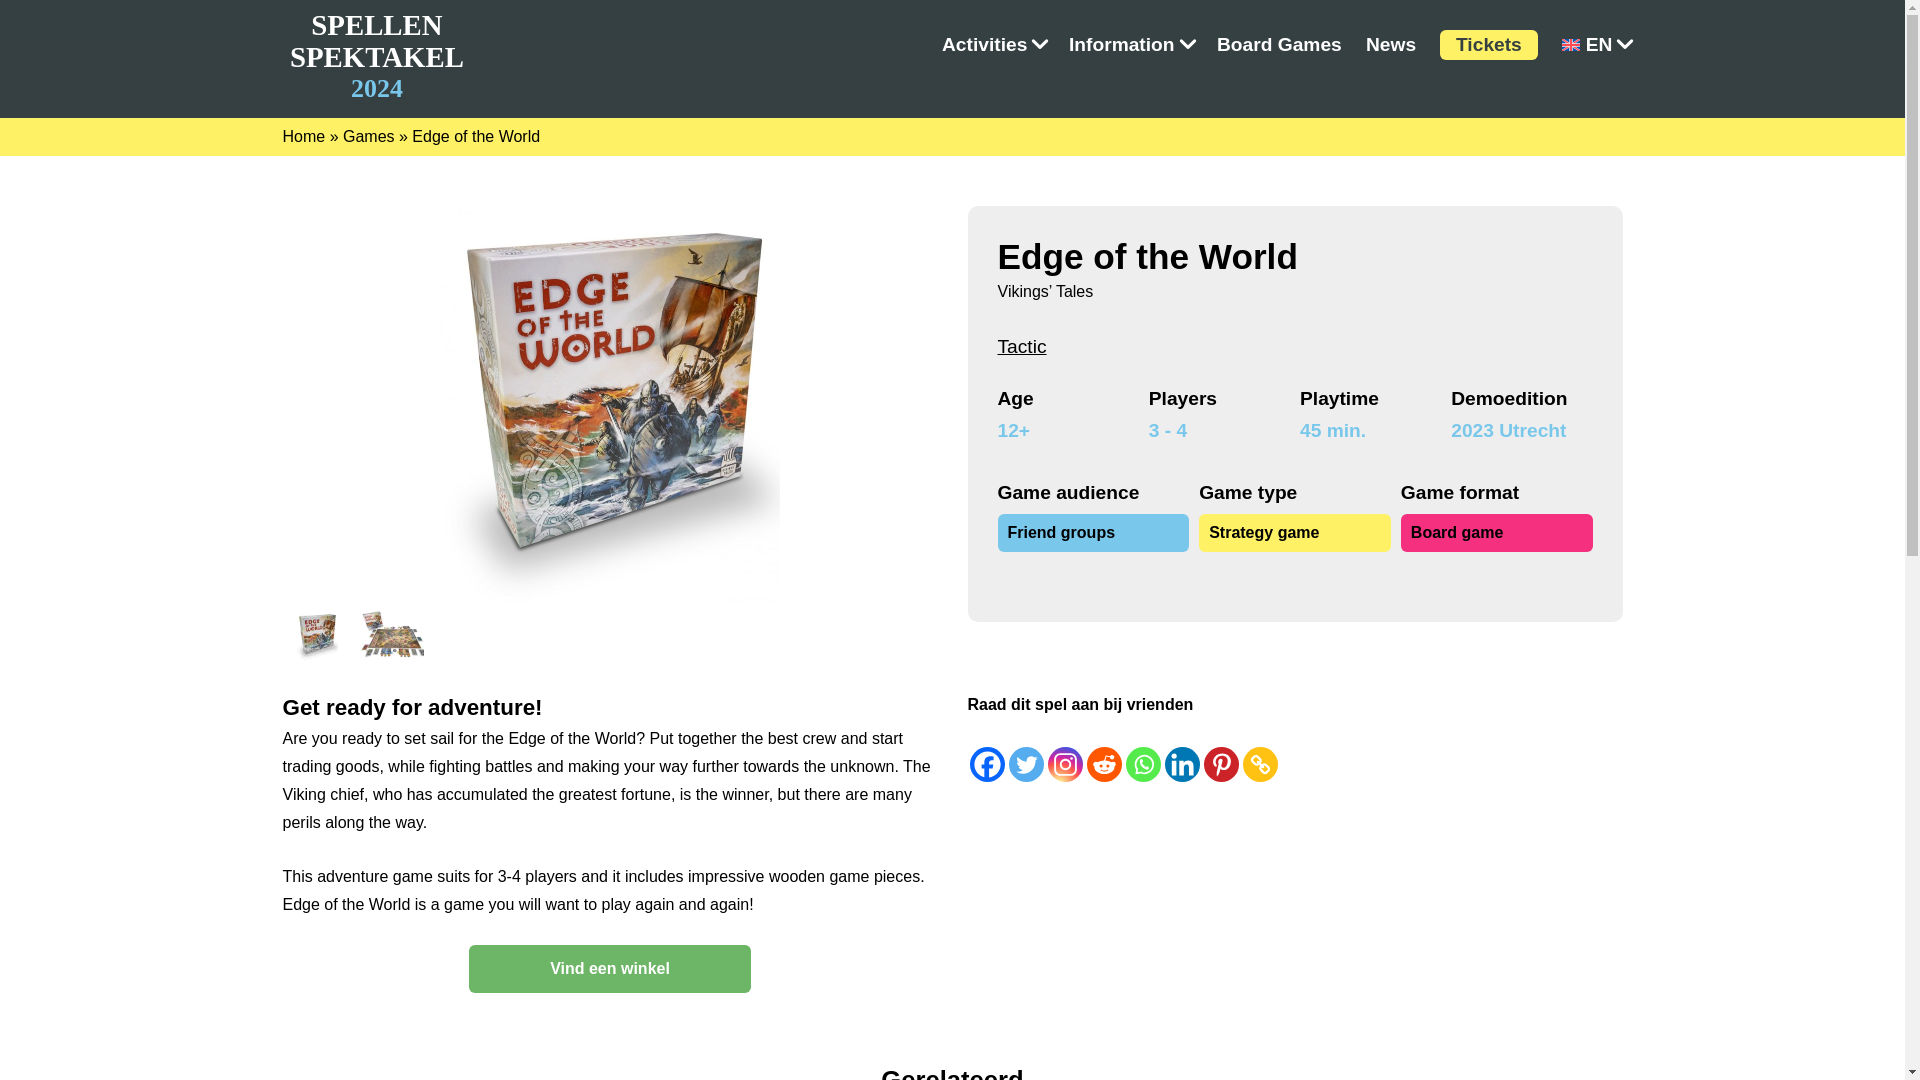  I want to click on Facebook, so click(1022, 346).